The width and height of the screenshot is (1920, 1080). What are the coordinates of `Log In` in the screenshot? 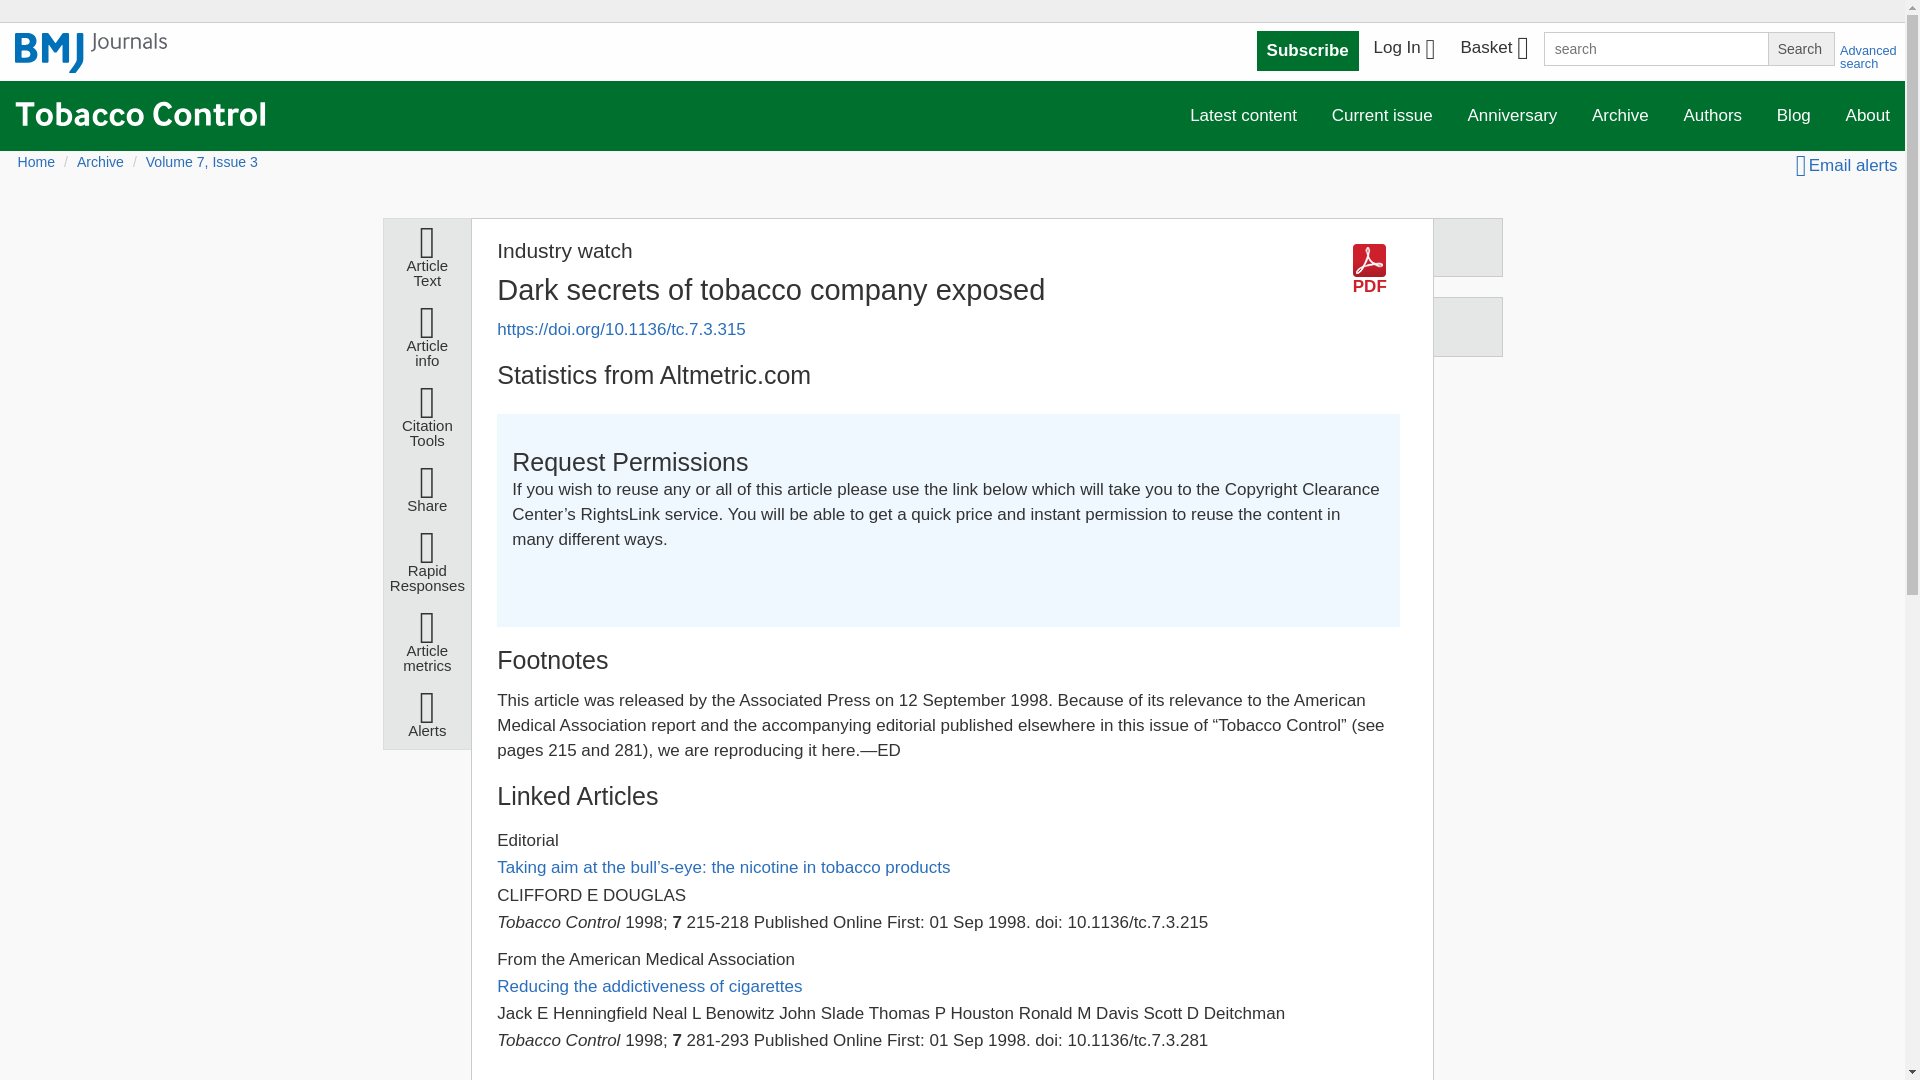 It's located at (1404, 50).